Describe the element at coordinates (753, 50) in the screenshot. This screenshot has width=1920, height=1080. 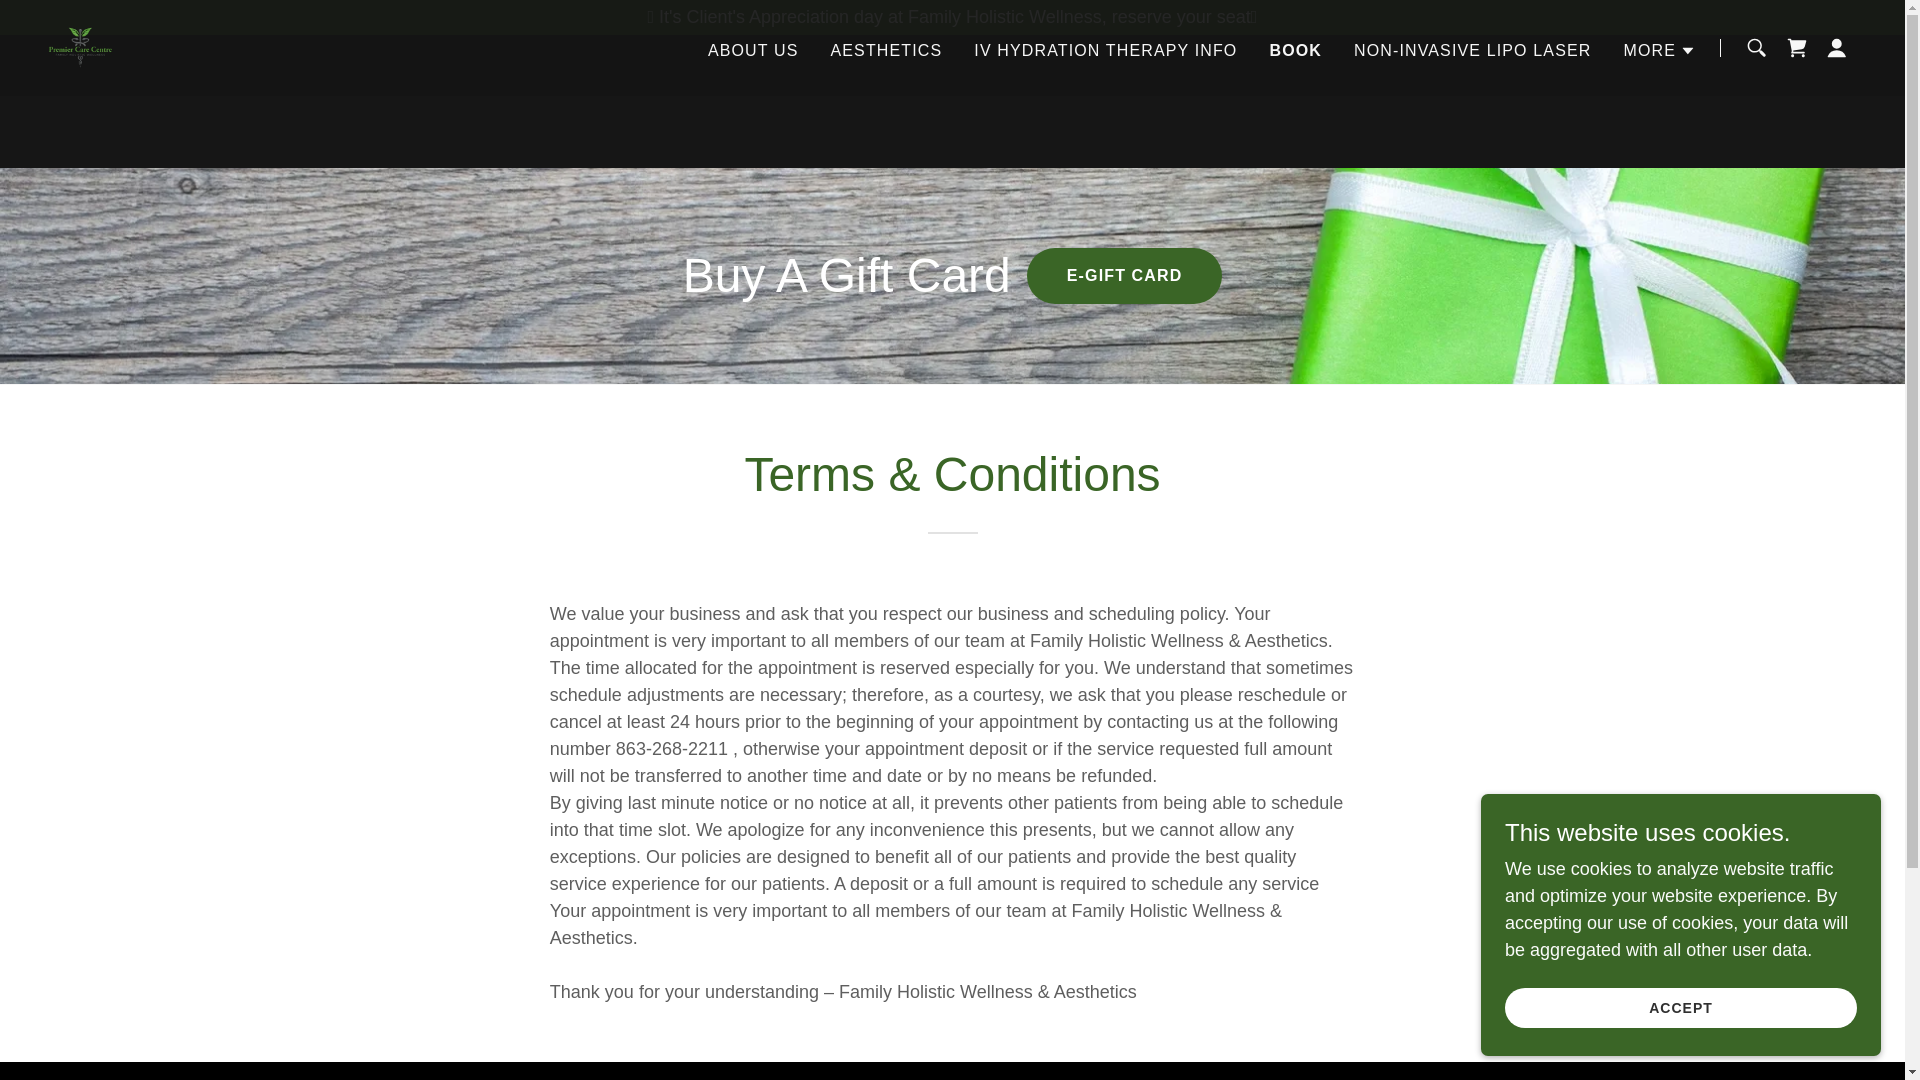
I see `ABOUT US` at that location.